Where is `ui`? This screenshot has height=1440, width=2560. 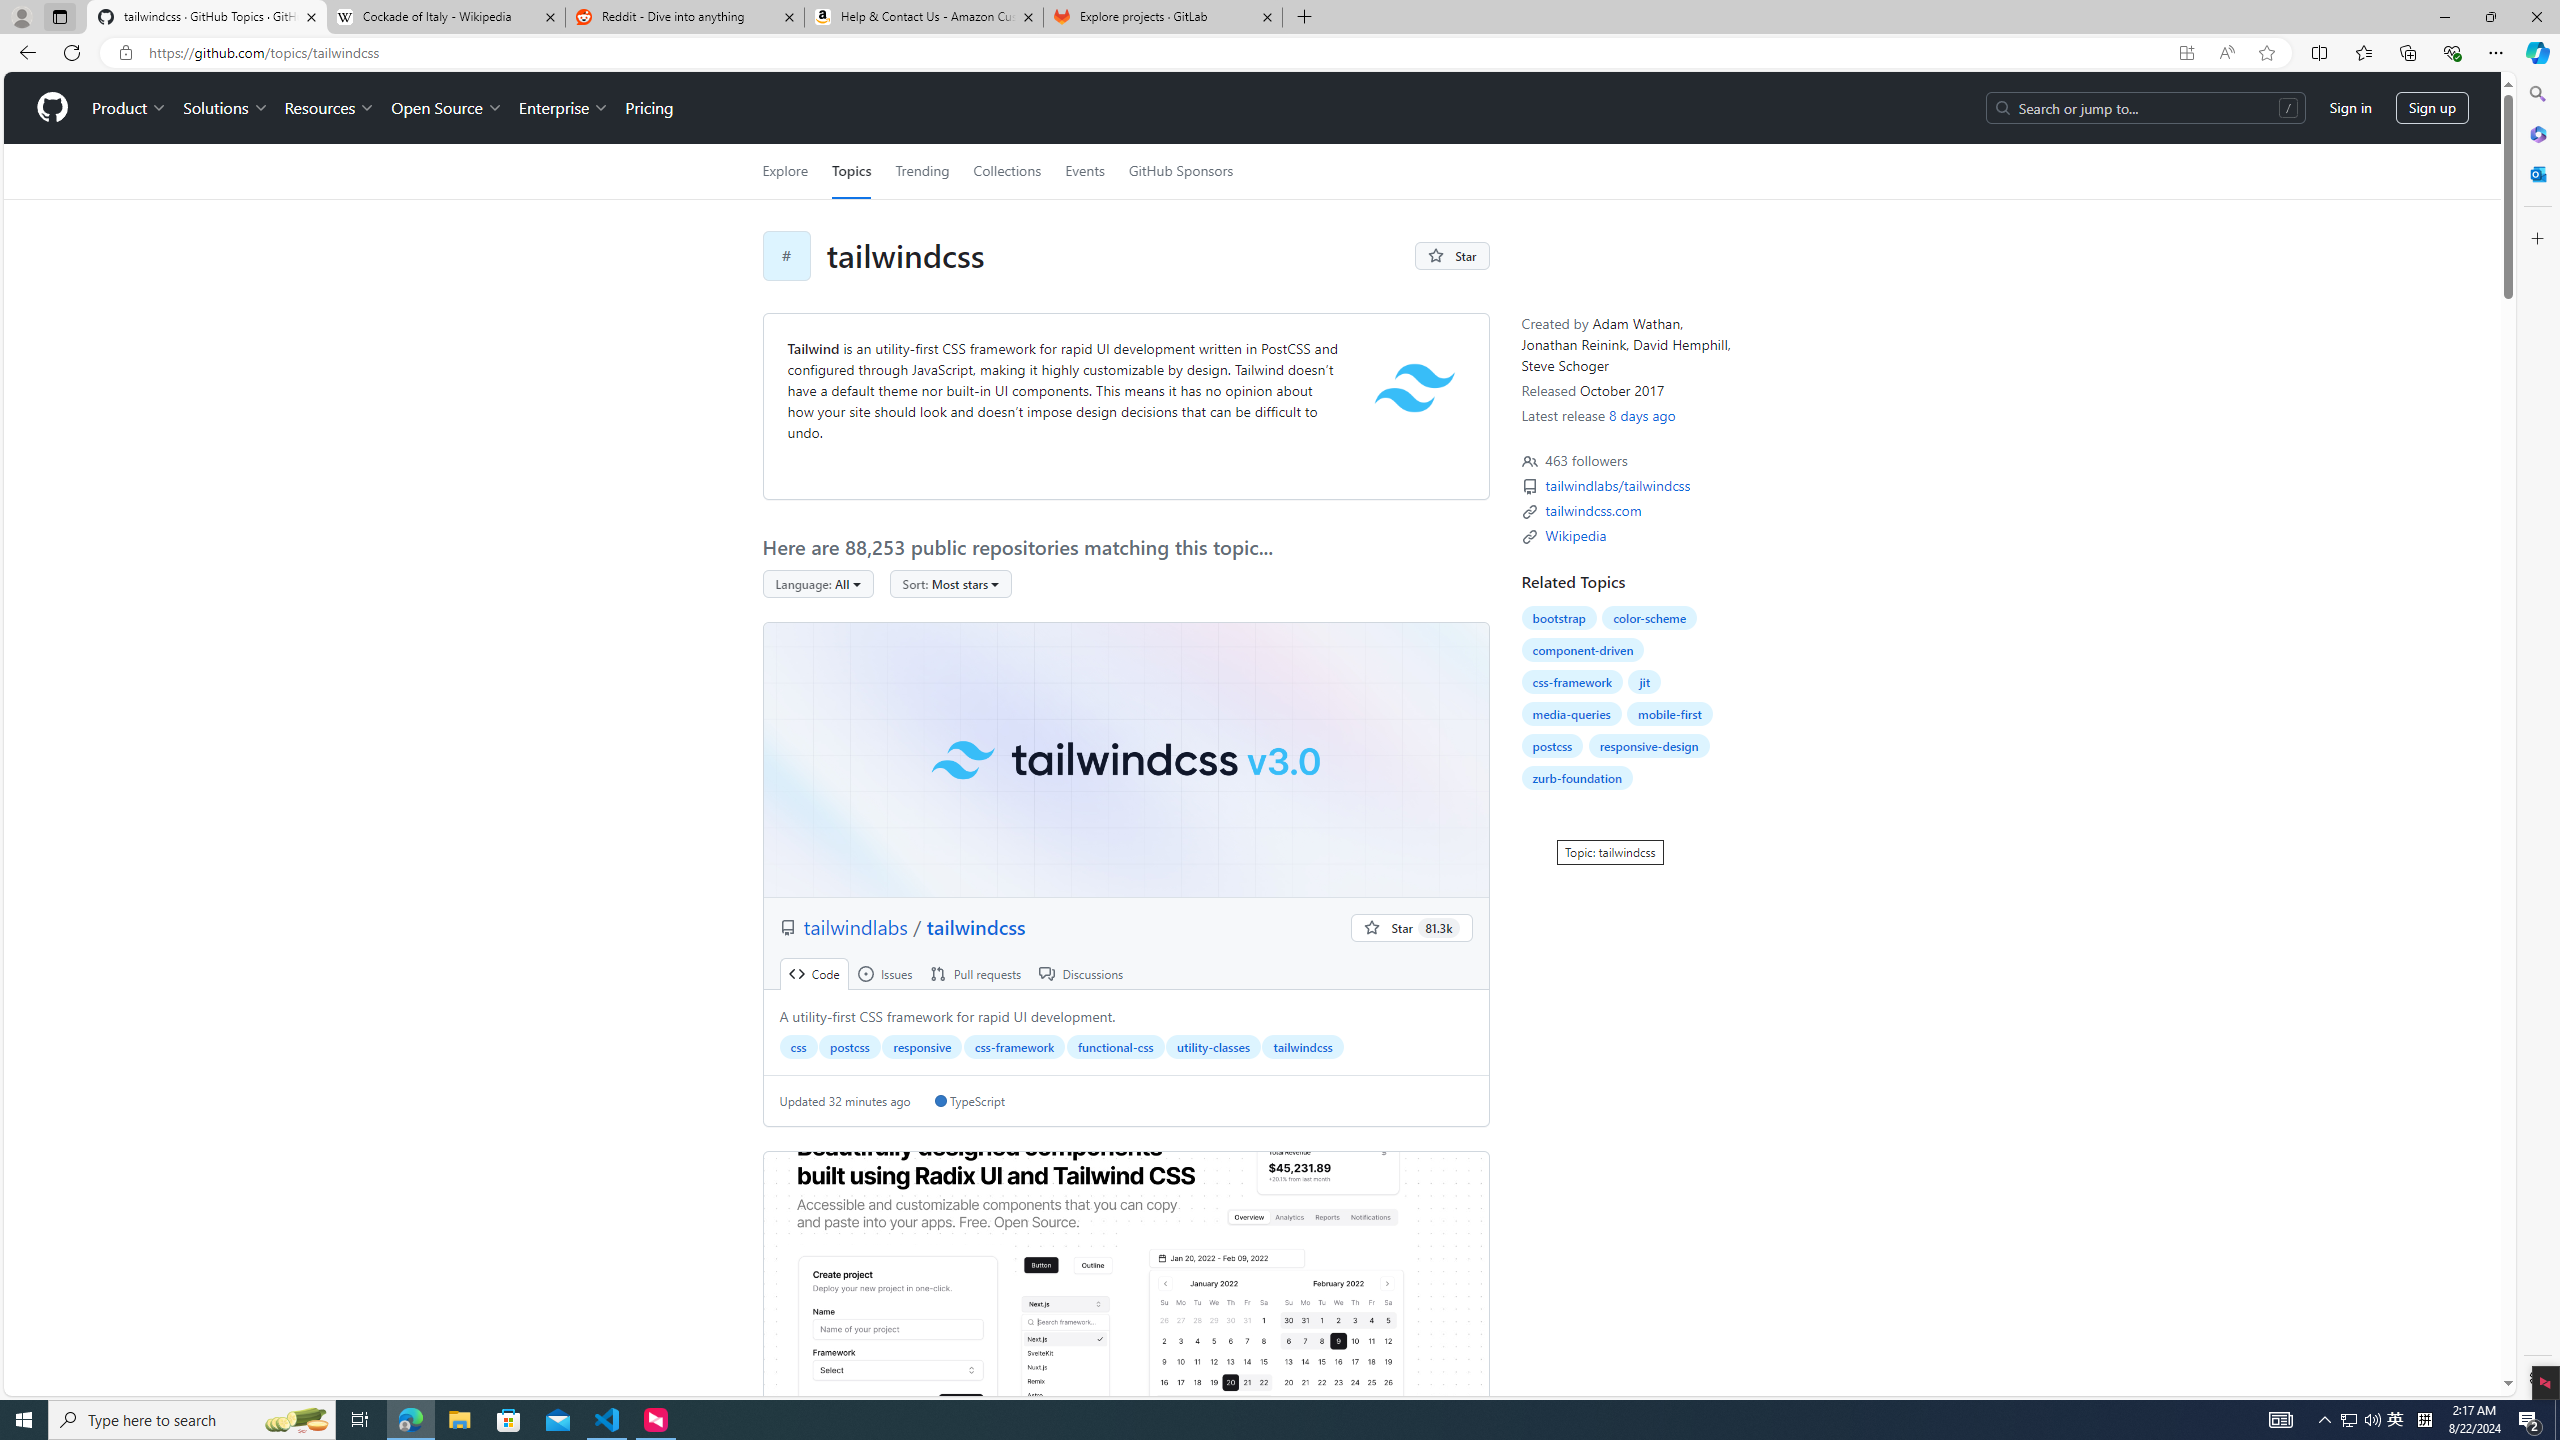
ui is located at coordinates (1126, 1290).